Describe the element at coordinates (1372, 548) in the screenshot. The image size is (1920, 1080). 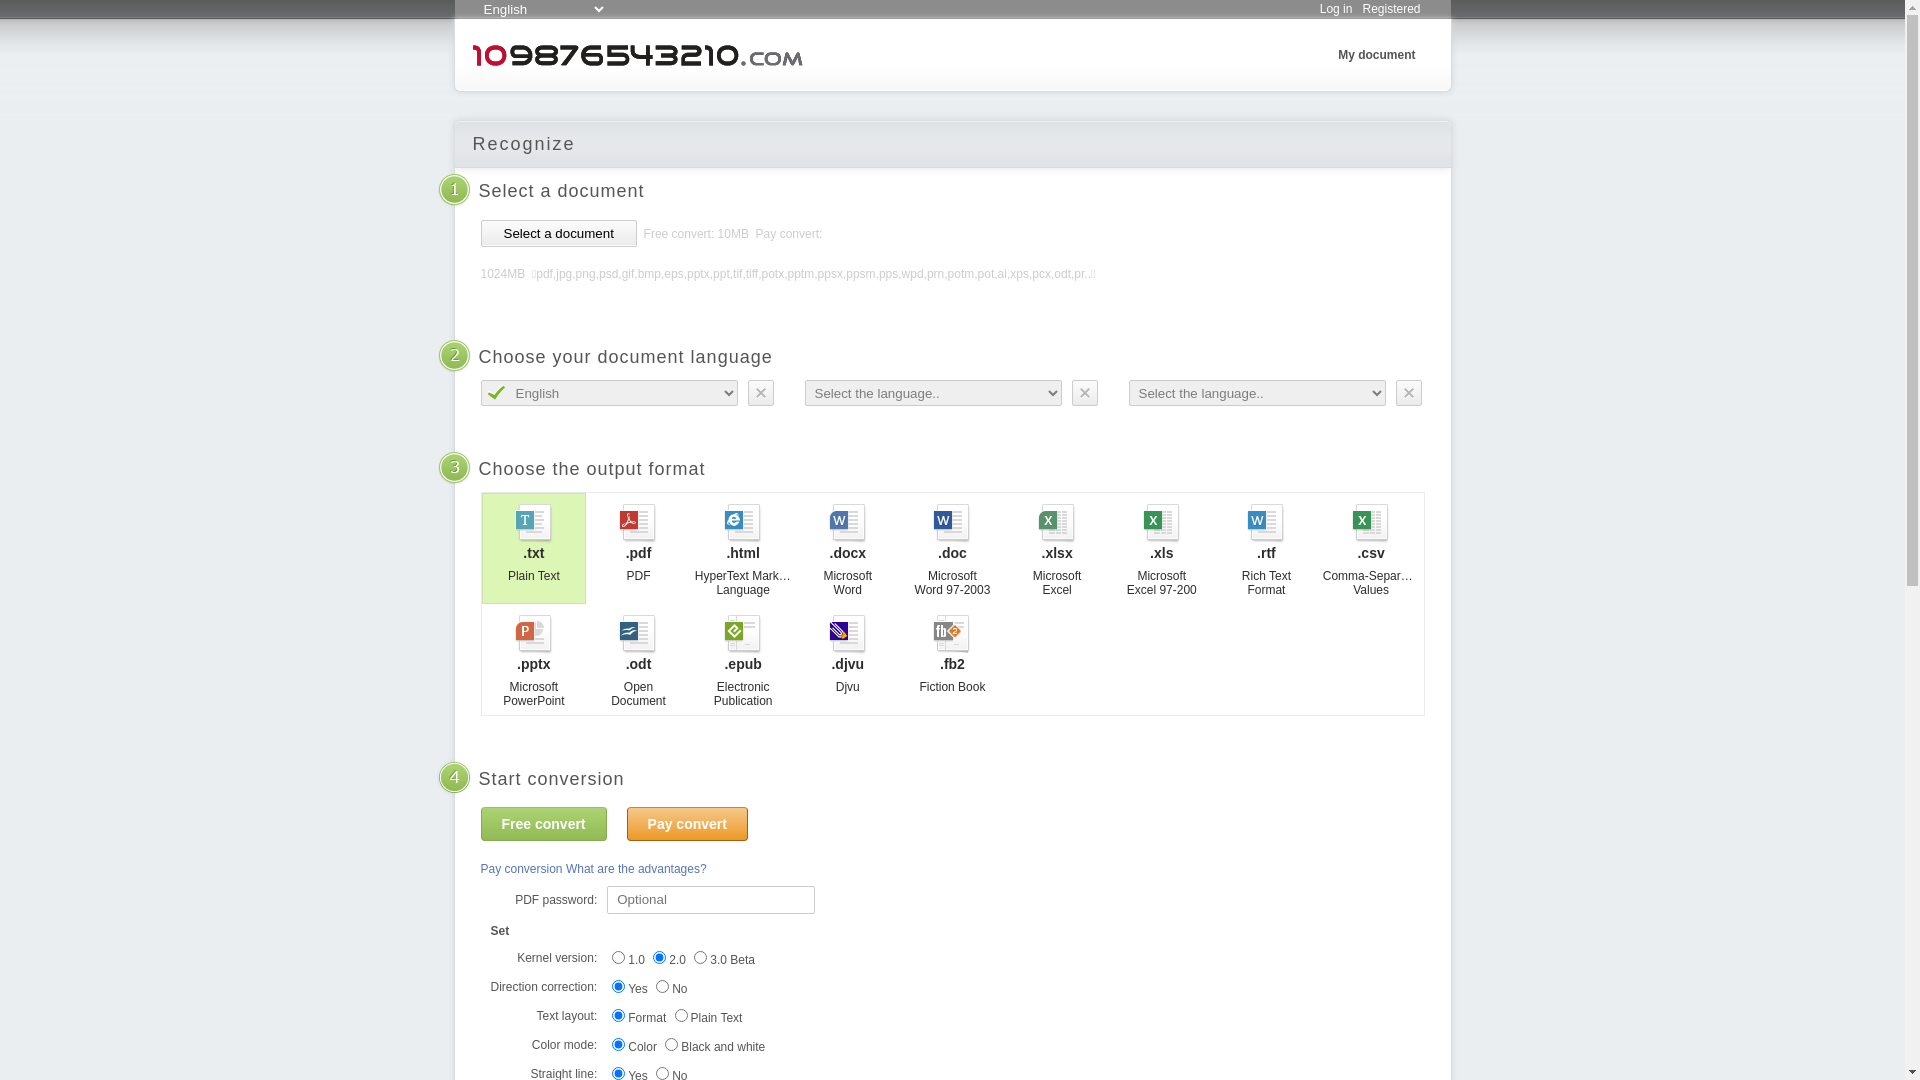
I see `.csv
Comma-Separated
Values` at that location.